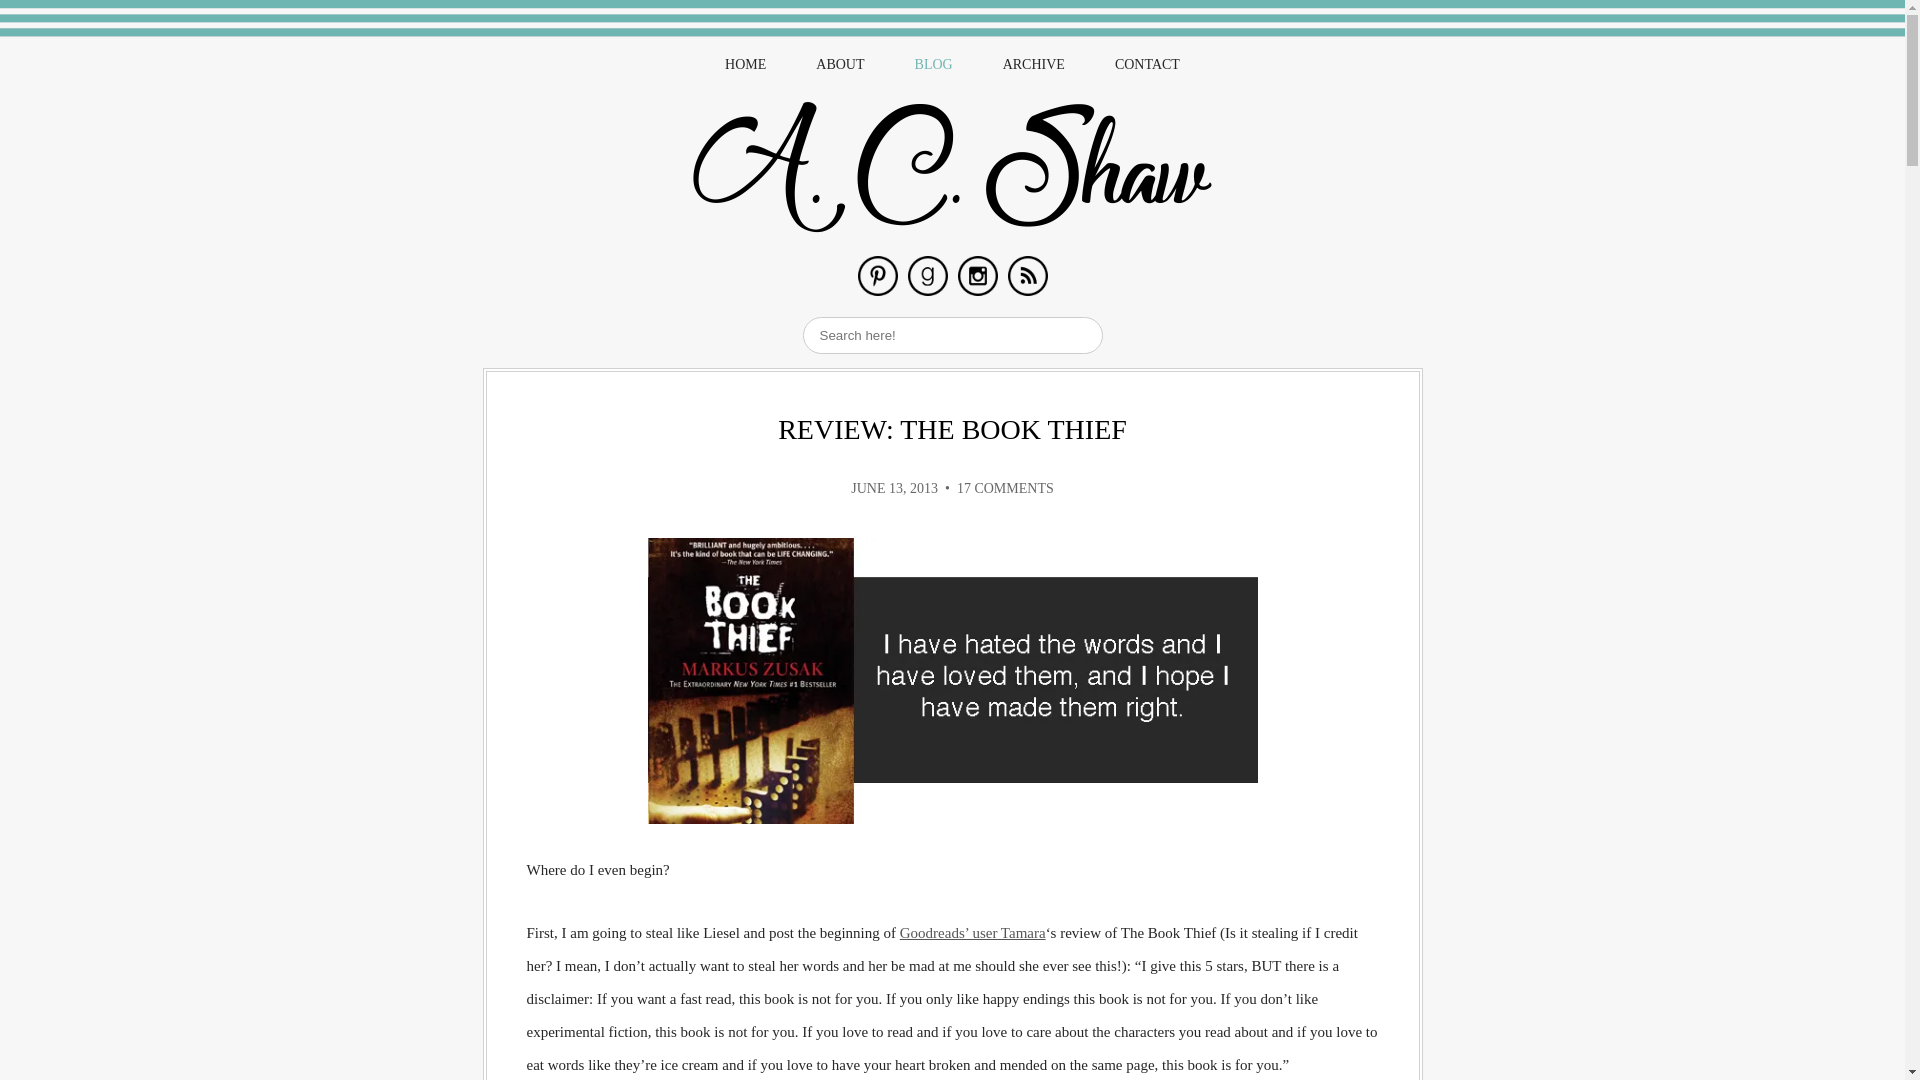 The width and height of the screenshot is (1920, 1080). Describe the element at coordinates (1005, 488) in the screenshot. I see `17 COMMENTS` at that location.